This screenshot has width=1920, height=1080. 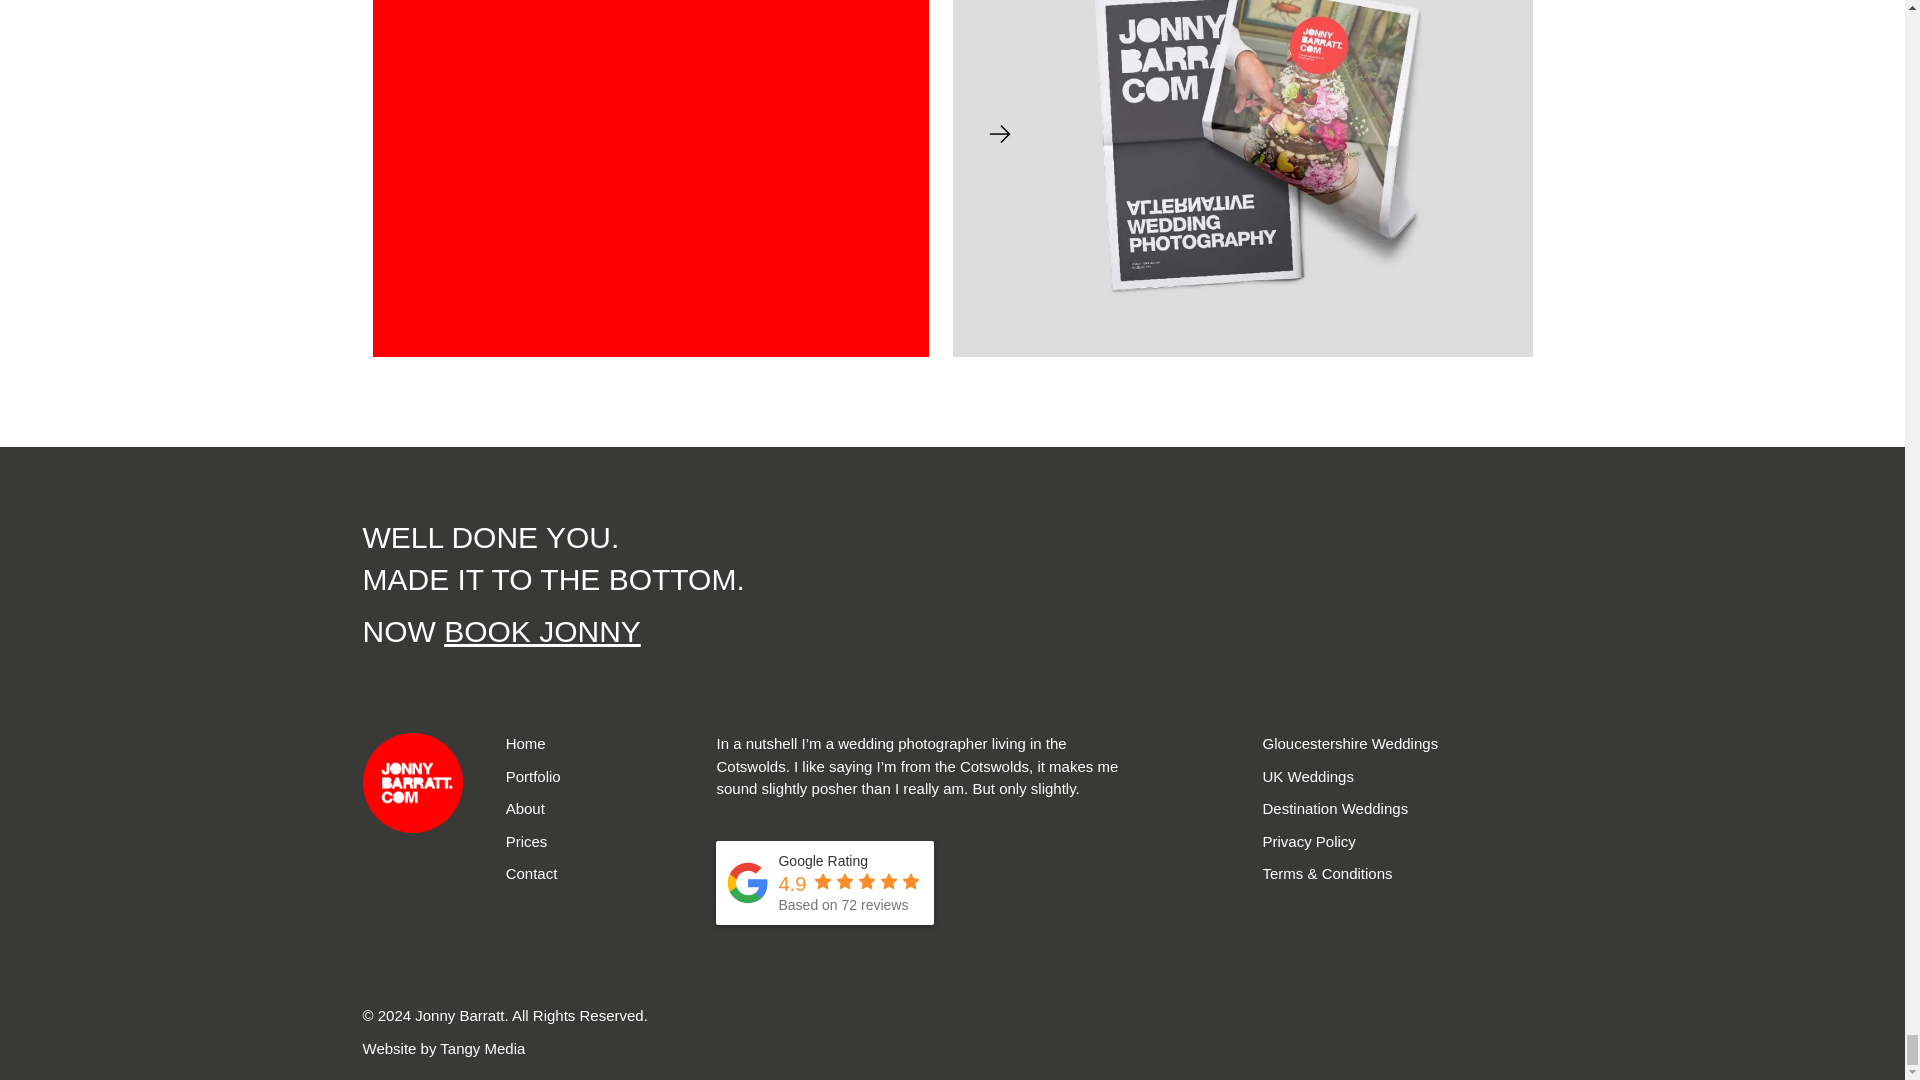 What do you see at coordinates (1308, 840) in the screenshot?
I see `Privacy Policy` at bounding box center [1308, 840].